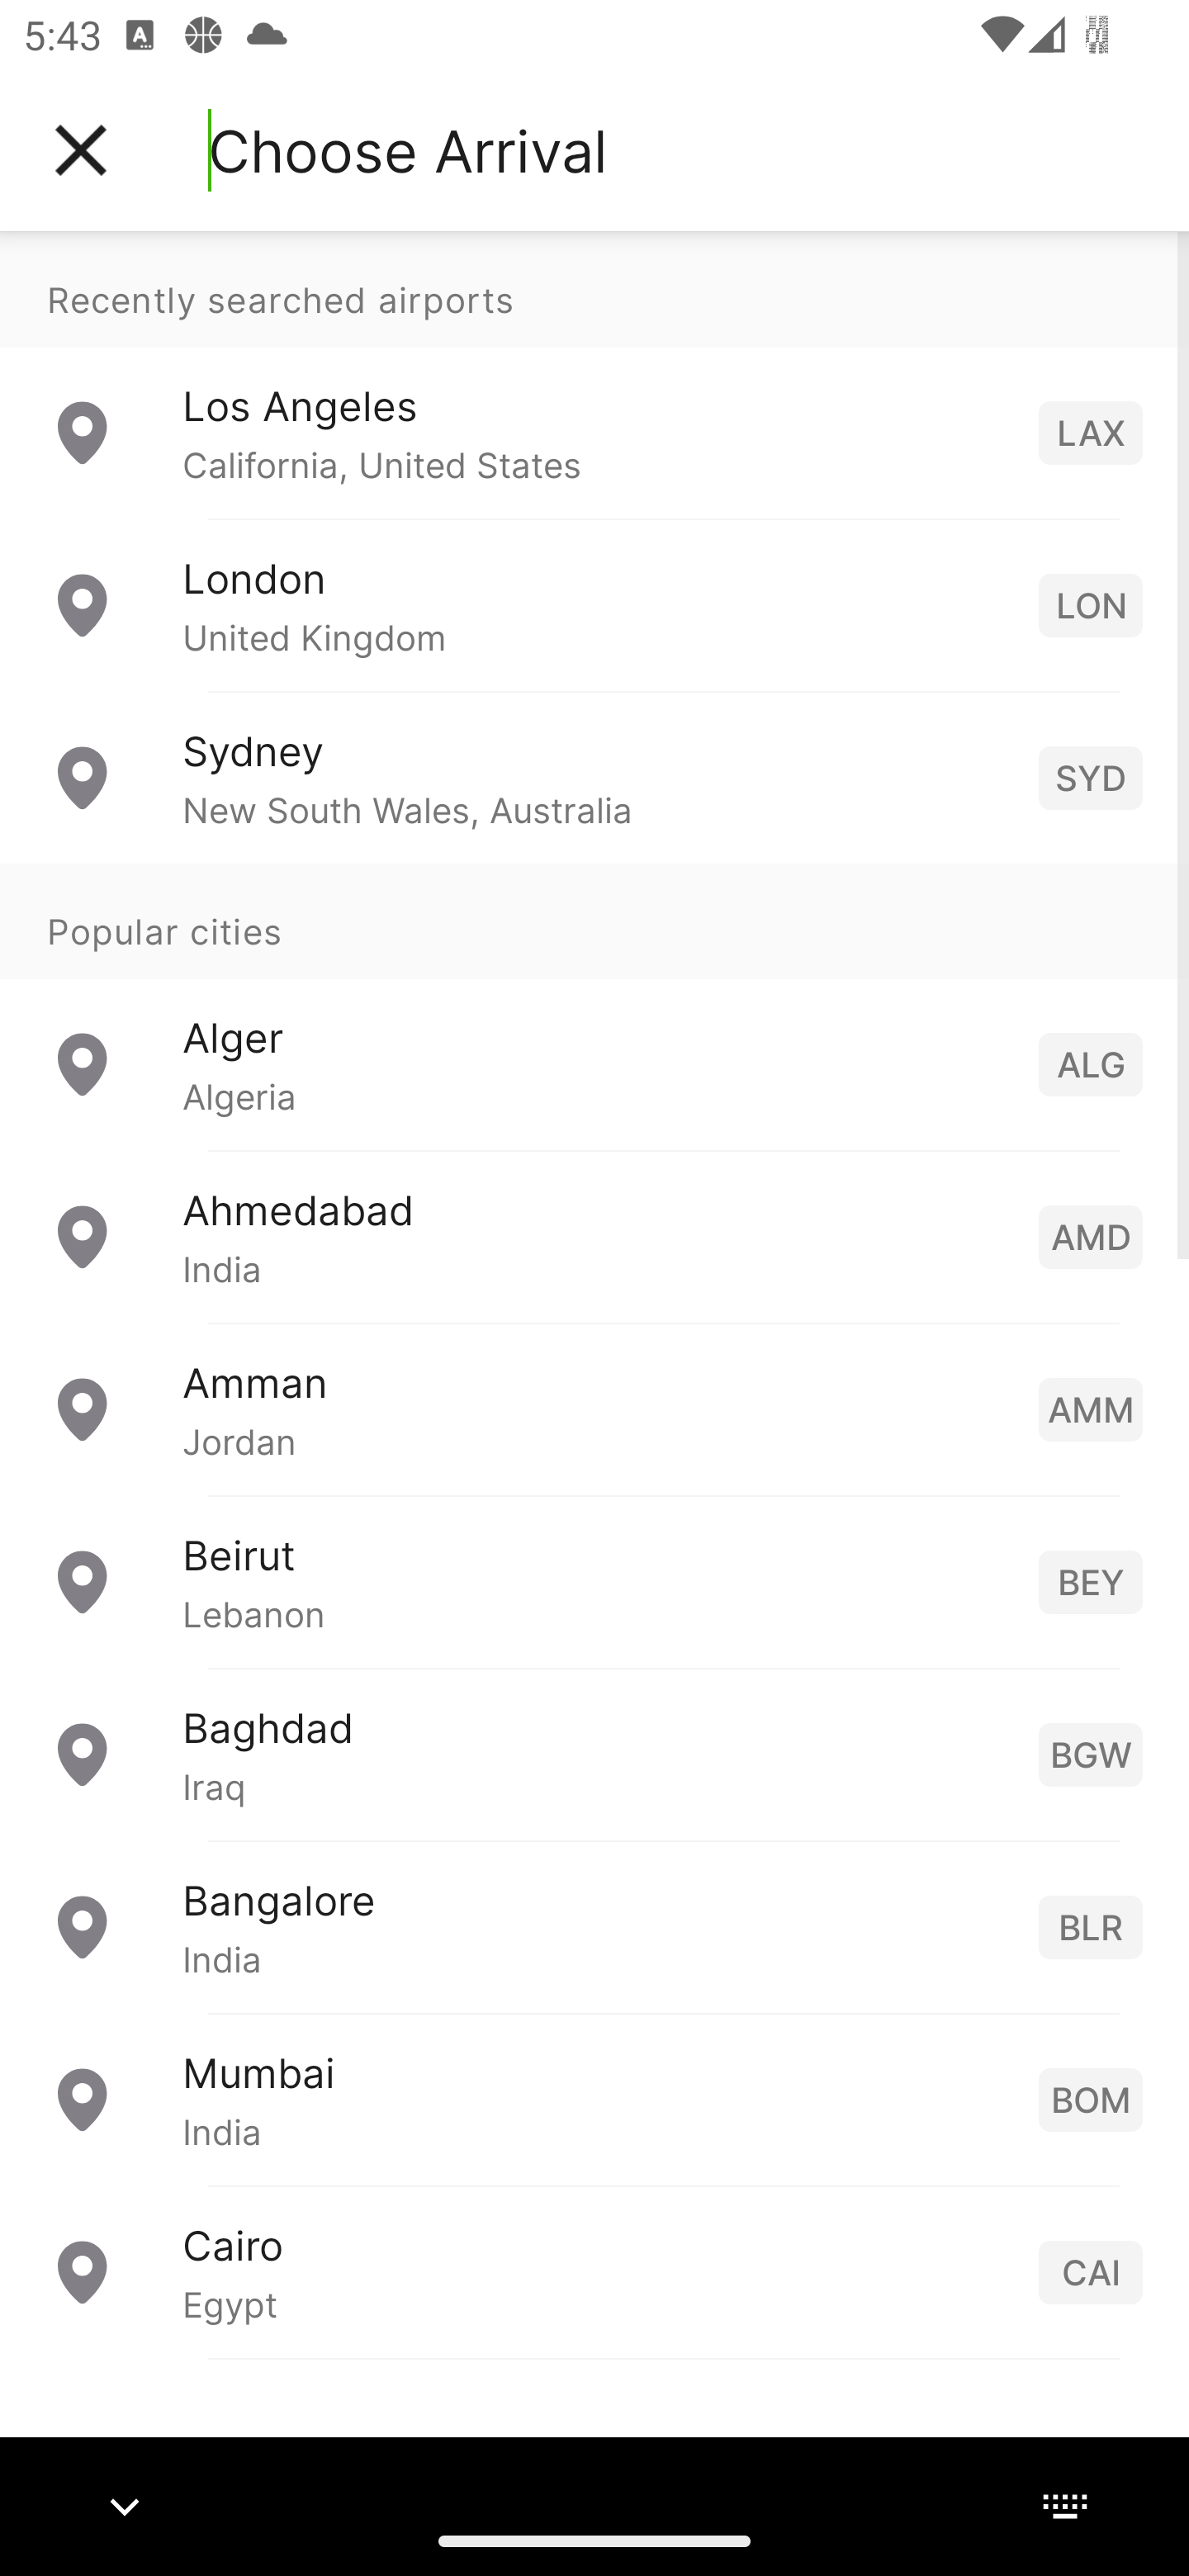  I want to click on Beirut Lebanon BEY, so click(594, 1580).